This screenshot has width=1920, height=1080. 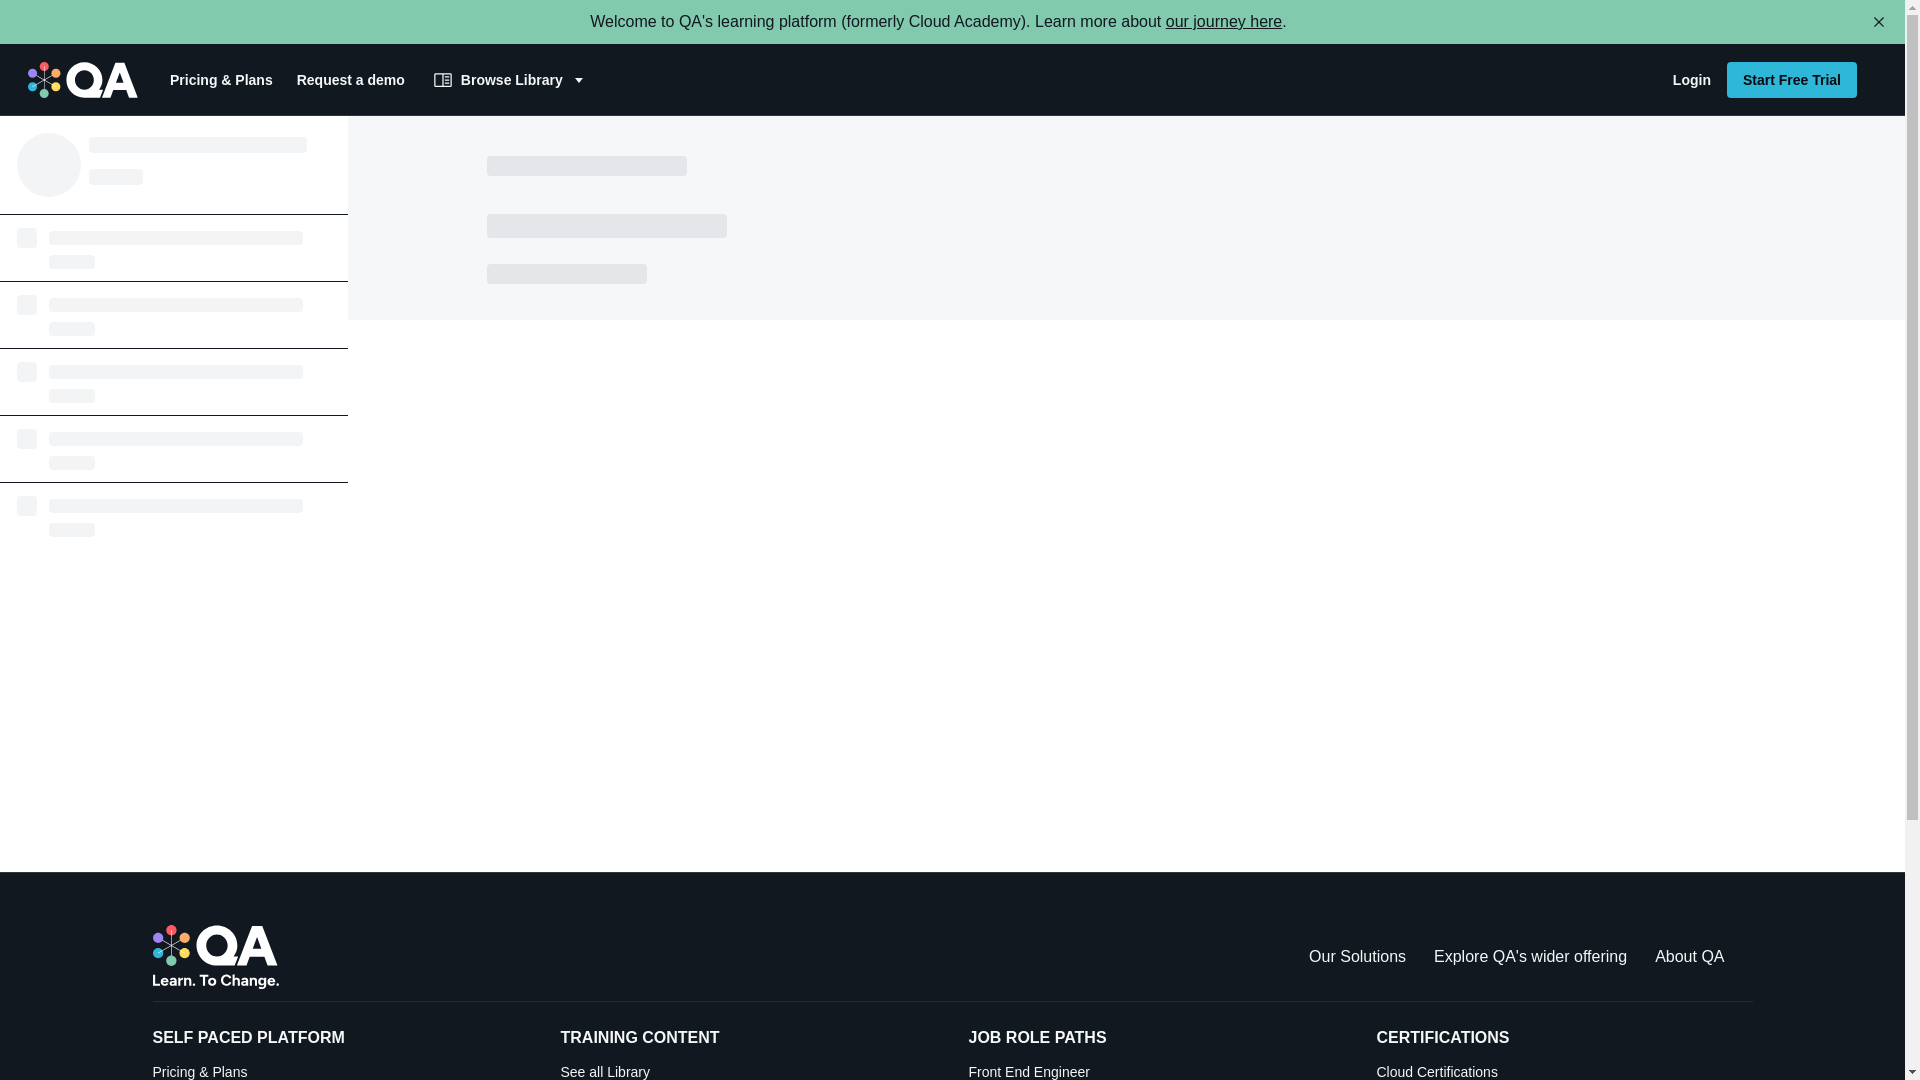 What do you see at coordinates (1530, 956) in the screenshot?
I see `Explore QA's wider offering` at bounding box center [1530, 956].